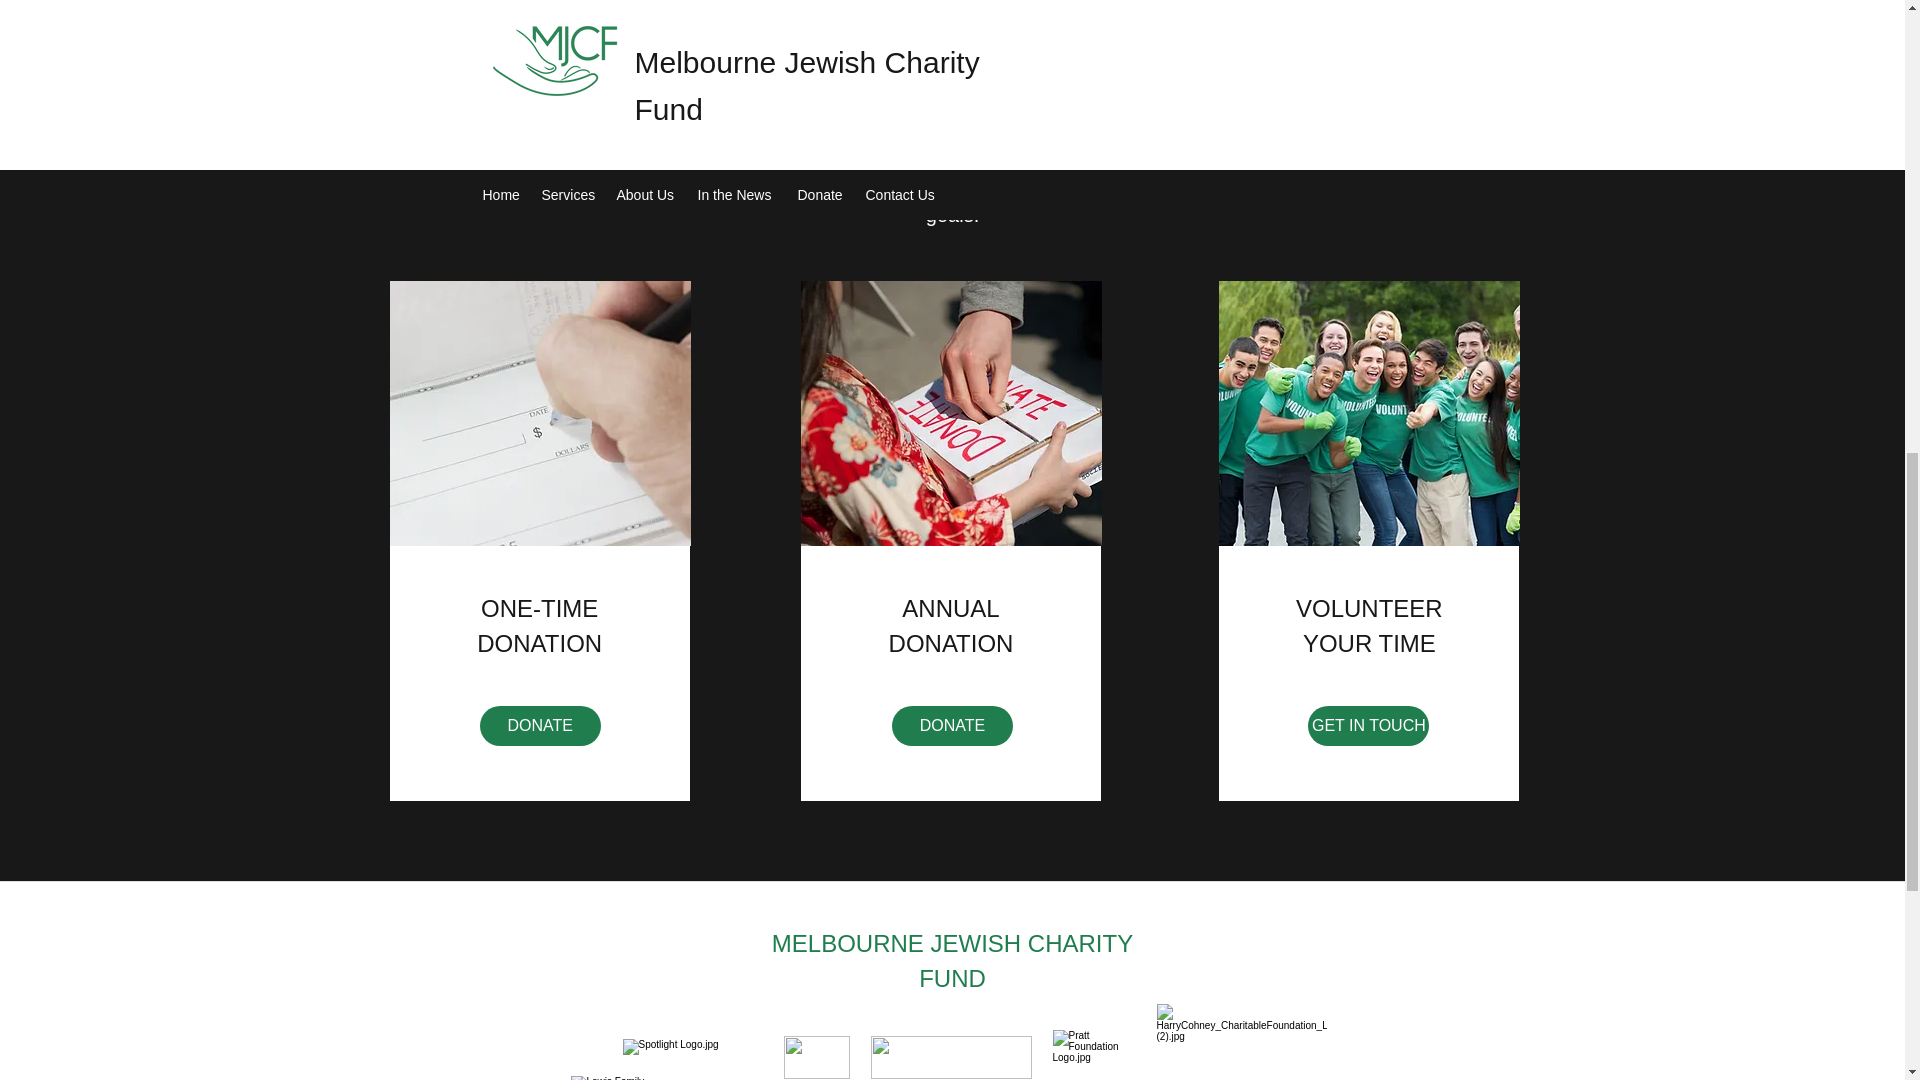  What do you see at coordinates (816, 1056) in the screenshot?
I see `Bendigo Bank.png` at bounding box center [816, 1056].